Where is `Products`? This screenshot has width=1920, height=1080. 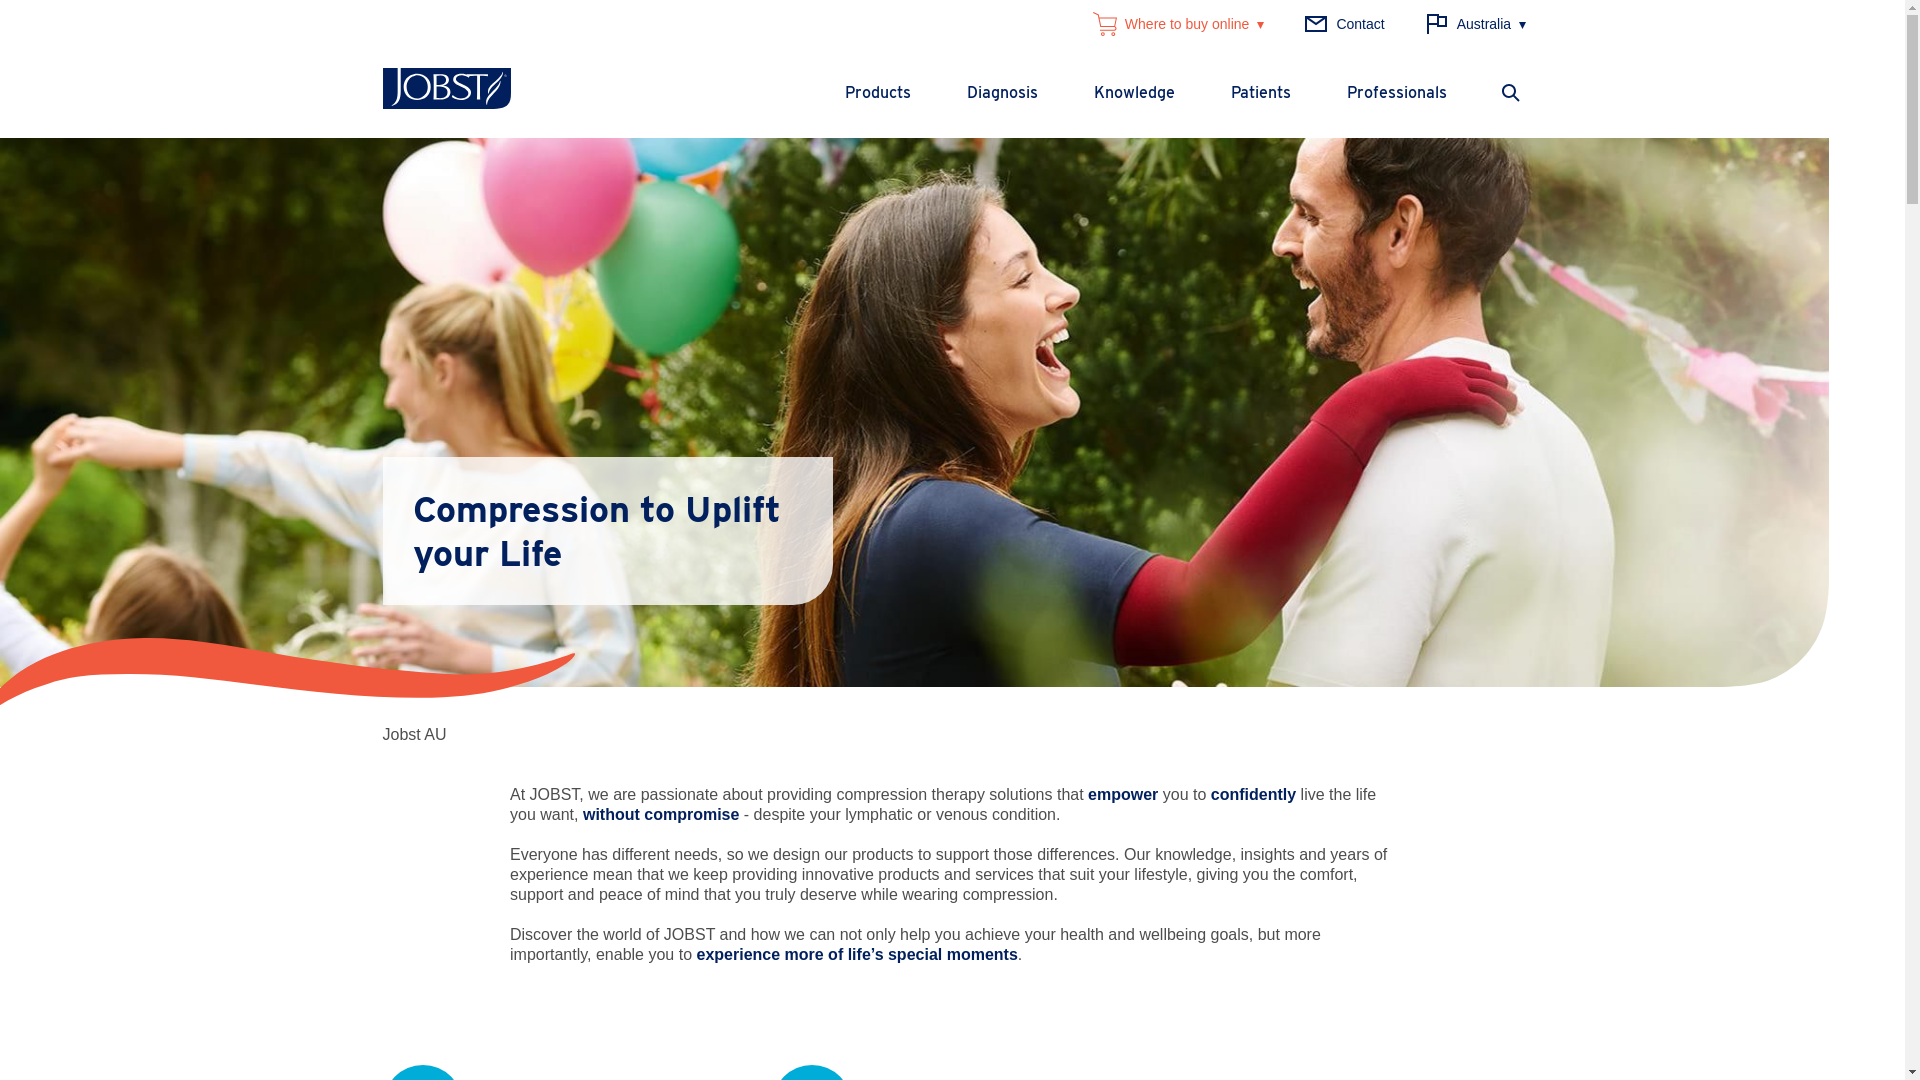
Products is located at coordinates (877, 93).